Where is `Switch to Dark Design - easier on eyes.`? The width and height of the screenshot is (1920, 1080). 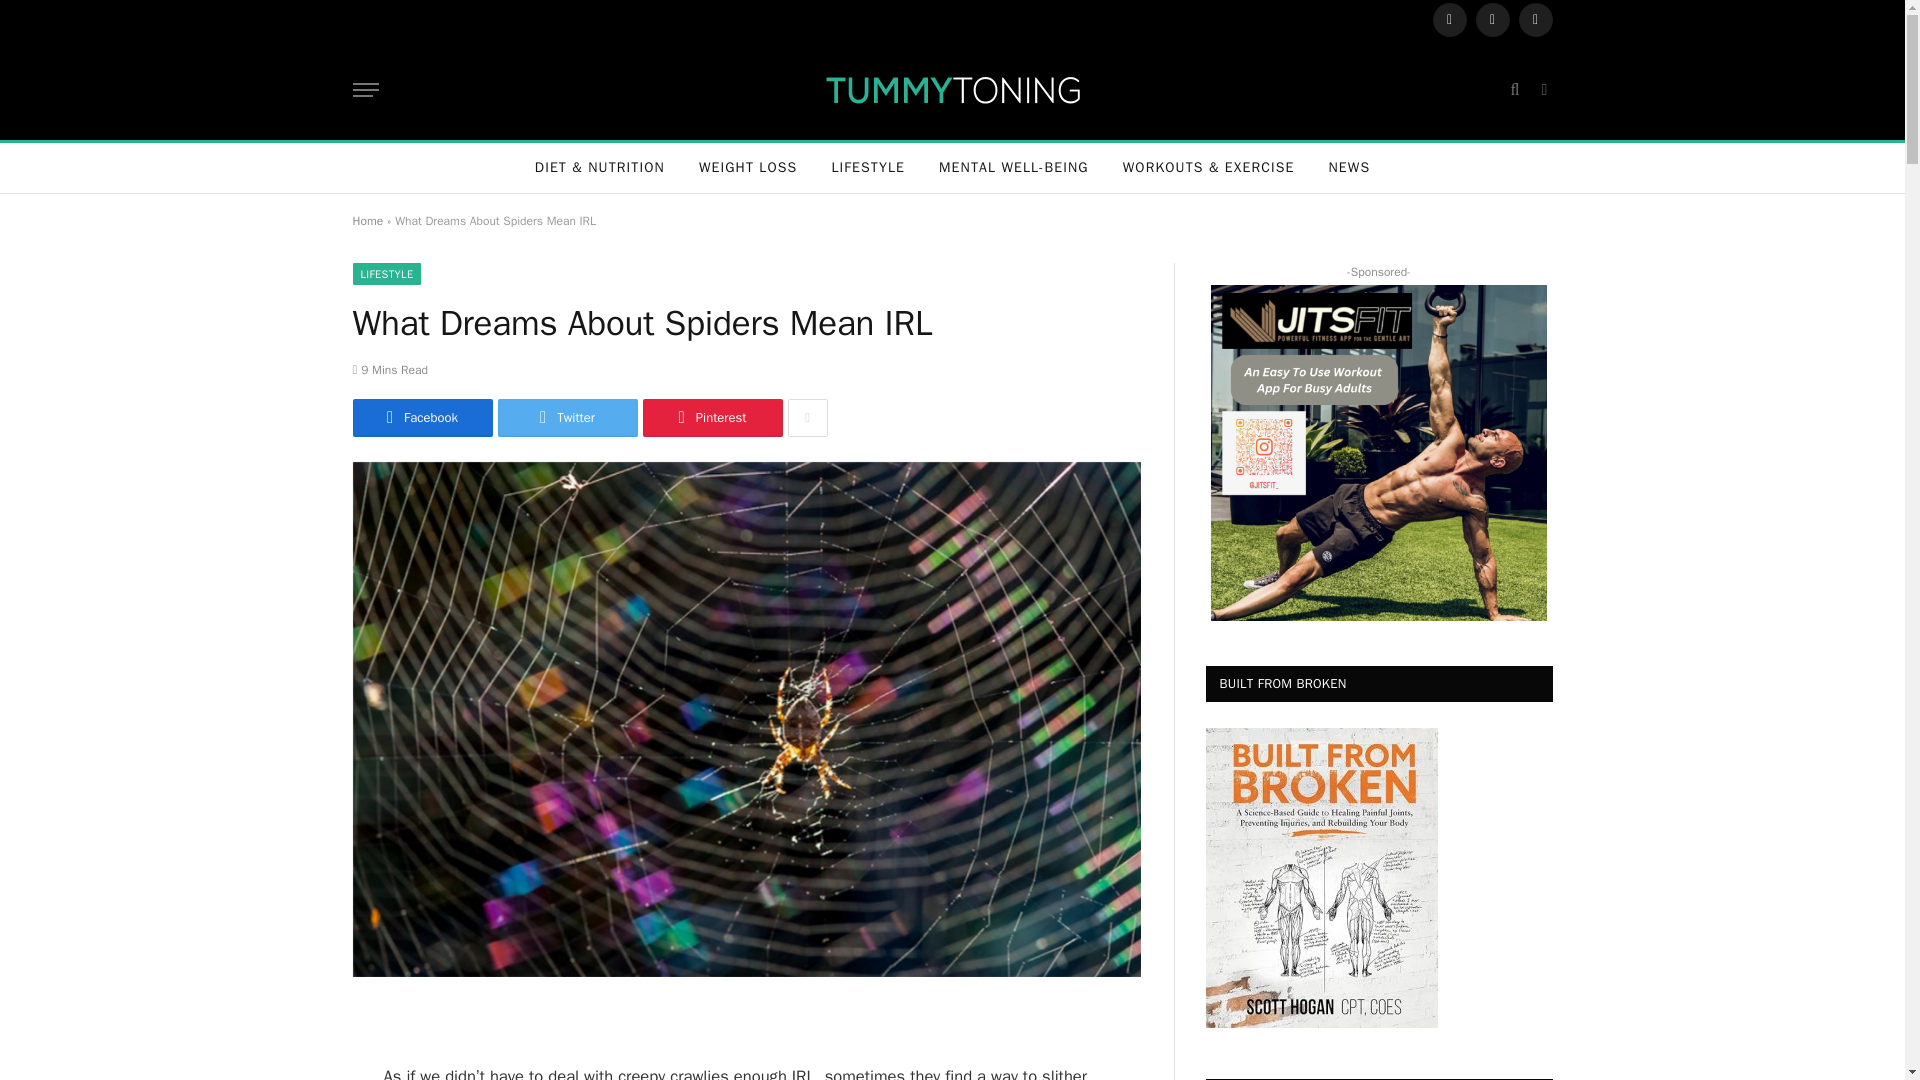 Switch to Dark Design - easier on eyes. is located at coordinates (1542, 90).